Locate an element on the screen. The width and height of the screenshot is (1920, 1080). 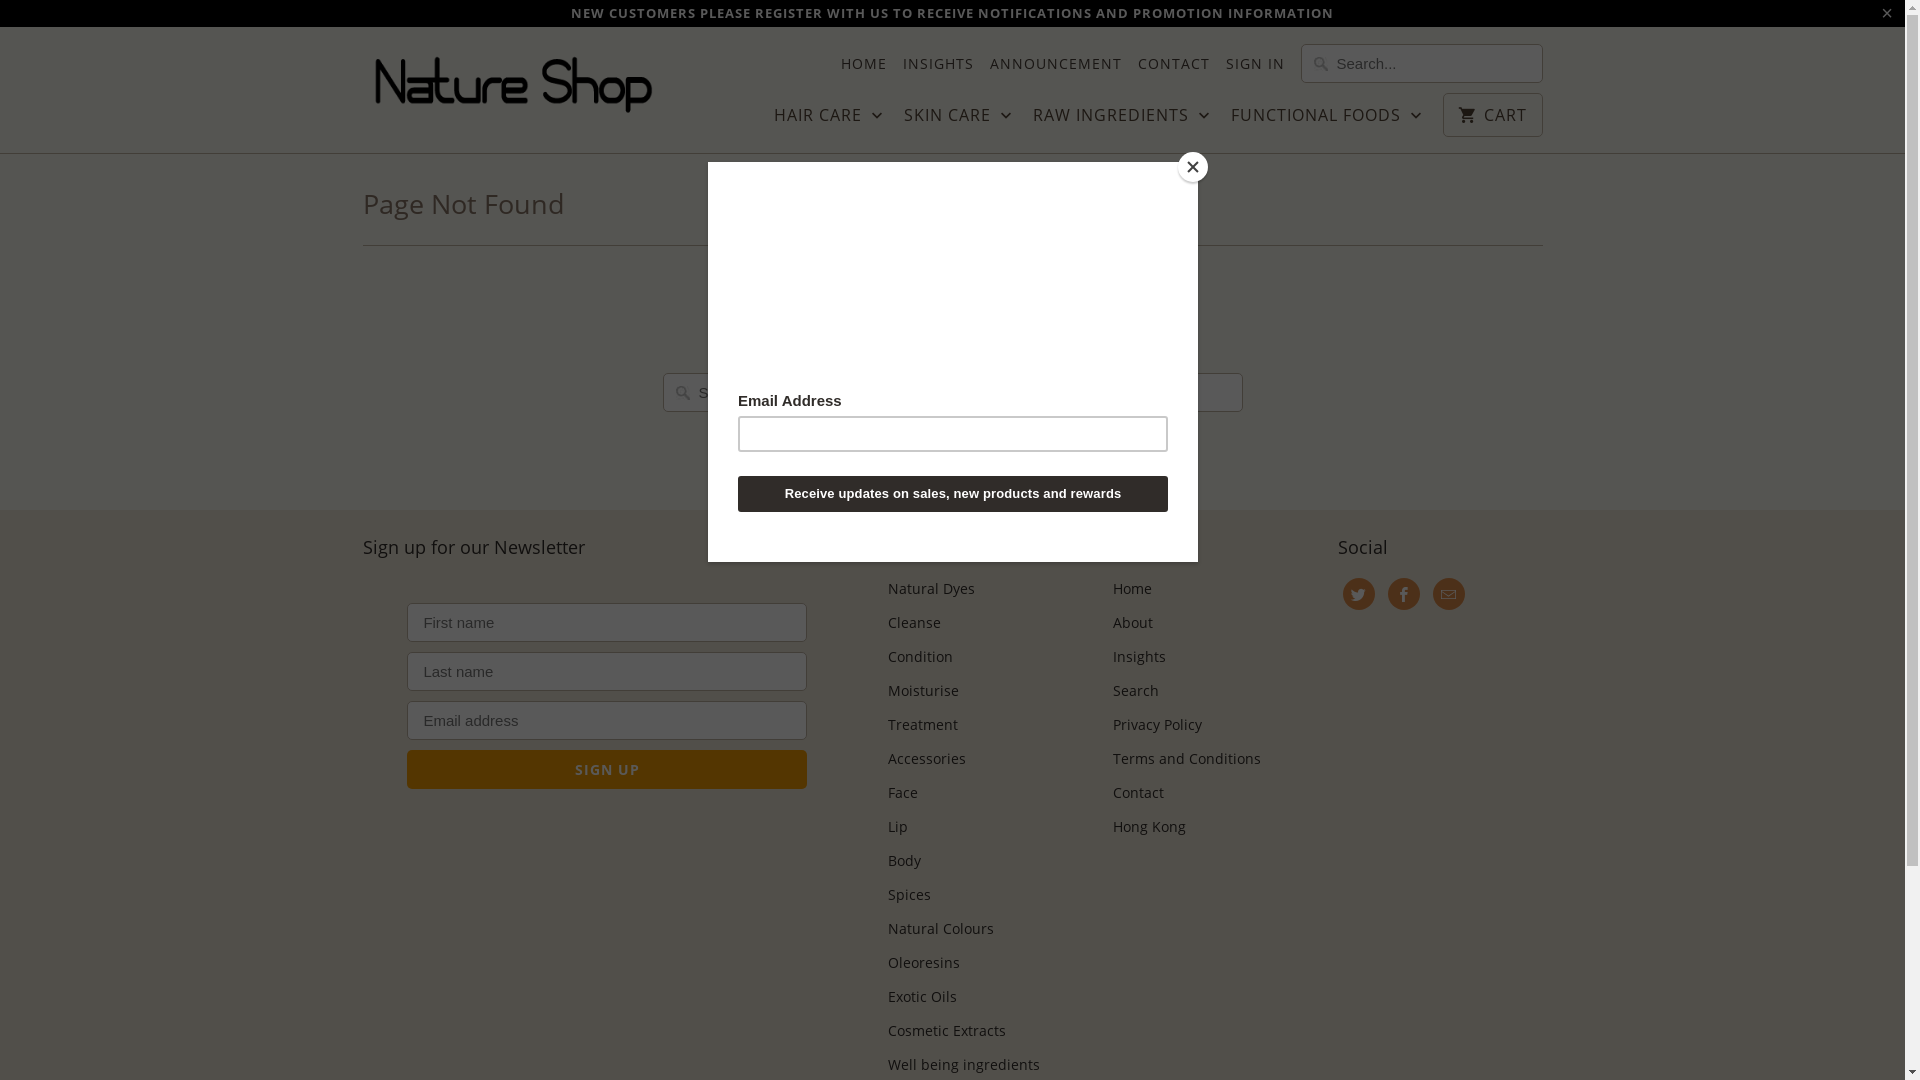
Hong Kong is located at coordinates (1148, 826).